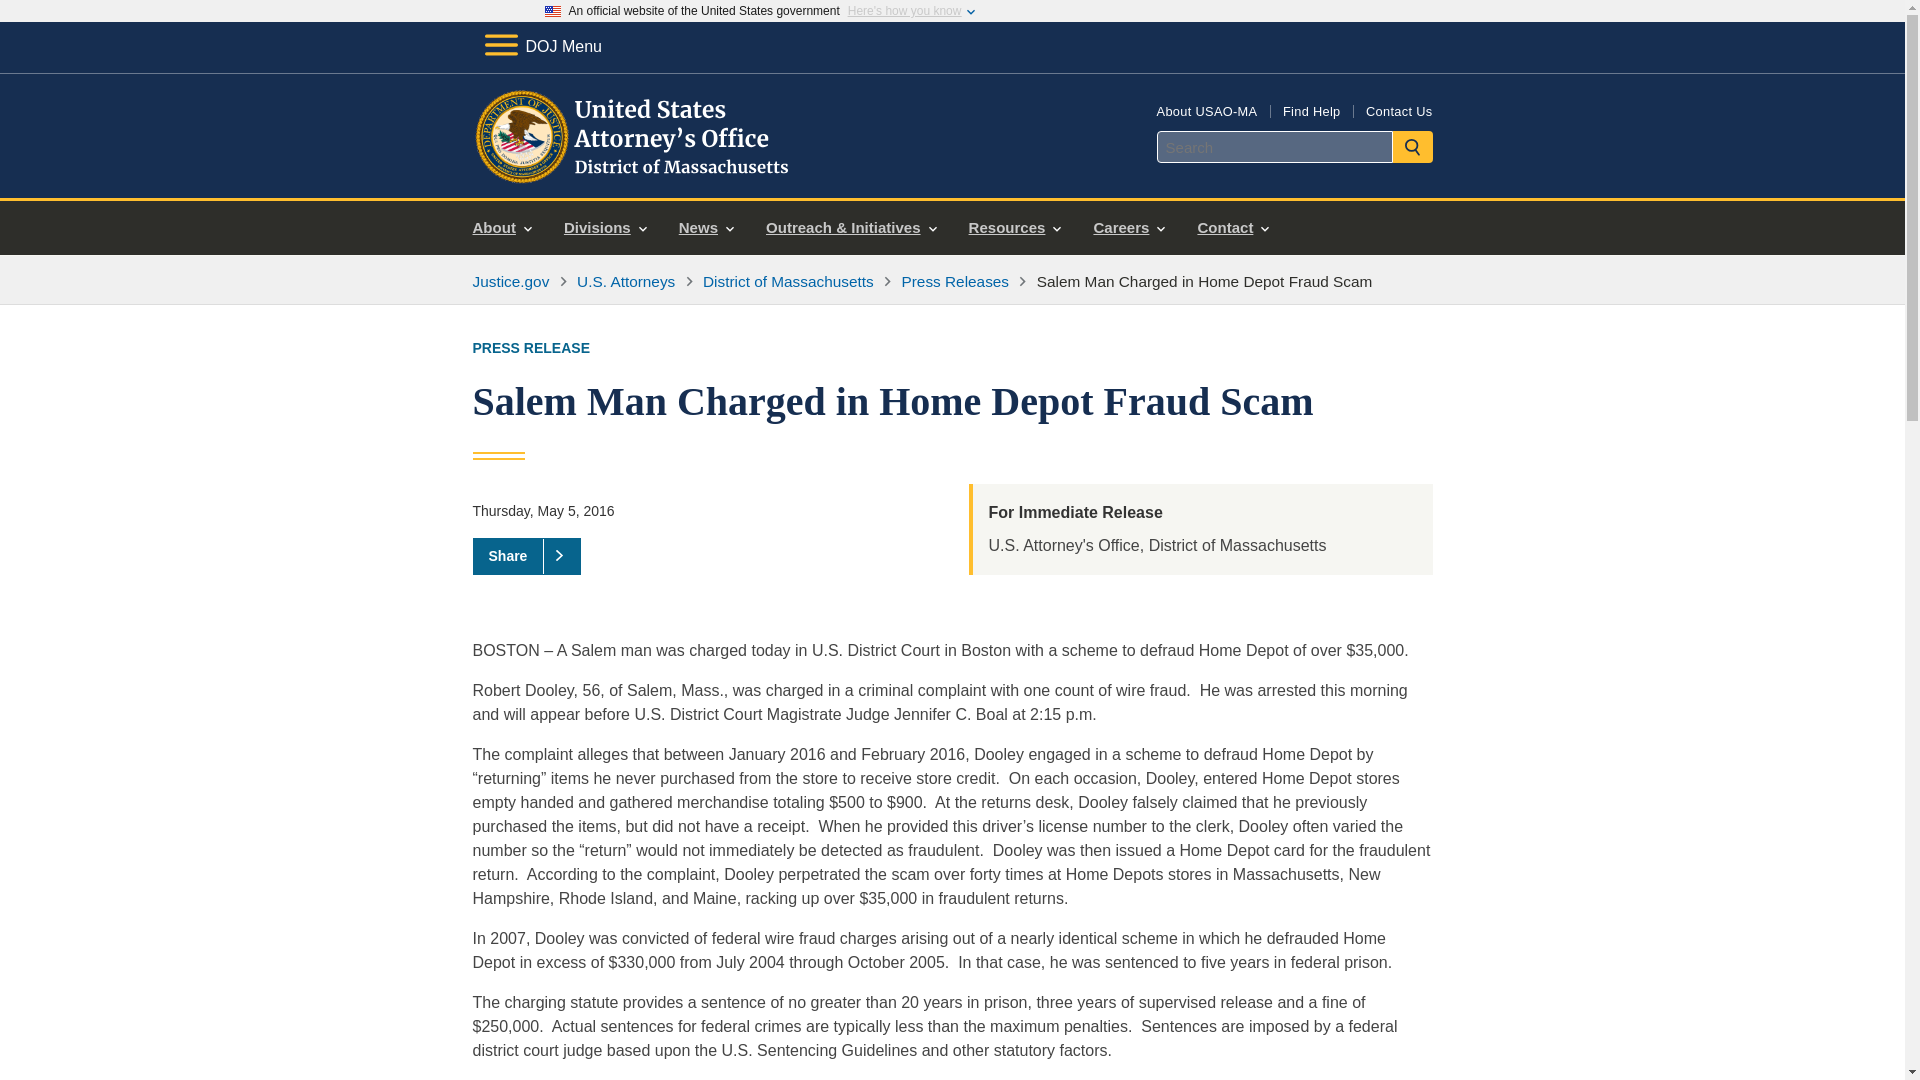 Image resolution: width=1920 pixels, height=1080 pixels. What do you see at coordinates (1398, 110) in the screenshot?
I see `Contact Us` at bounding box center [1398, 110].